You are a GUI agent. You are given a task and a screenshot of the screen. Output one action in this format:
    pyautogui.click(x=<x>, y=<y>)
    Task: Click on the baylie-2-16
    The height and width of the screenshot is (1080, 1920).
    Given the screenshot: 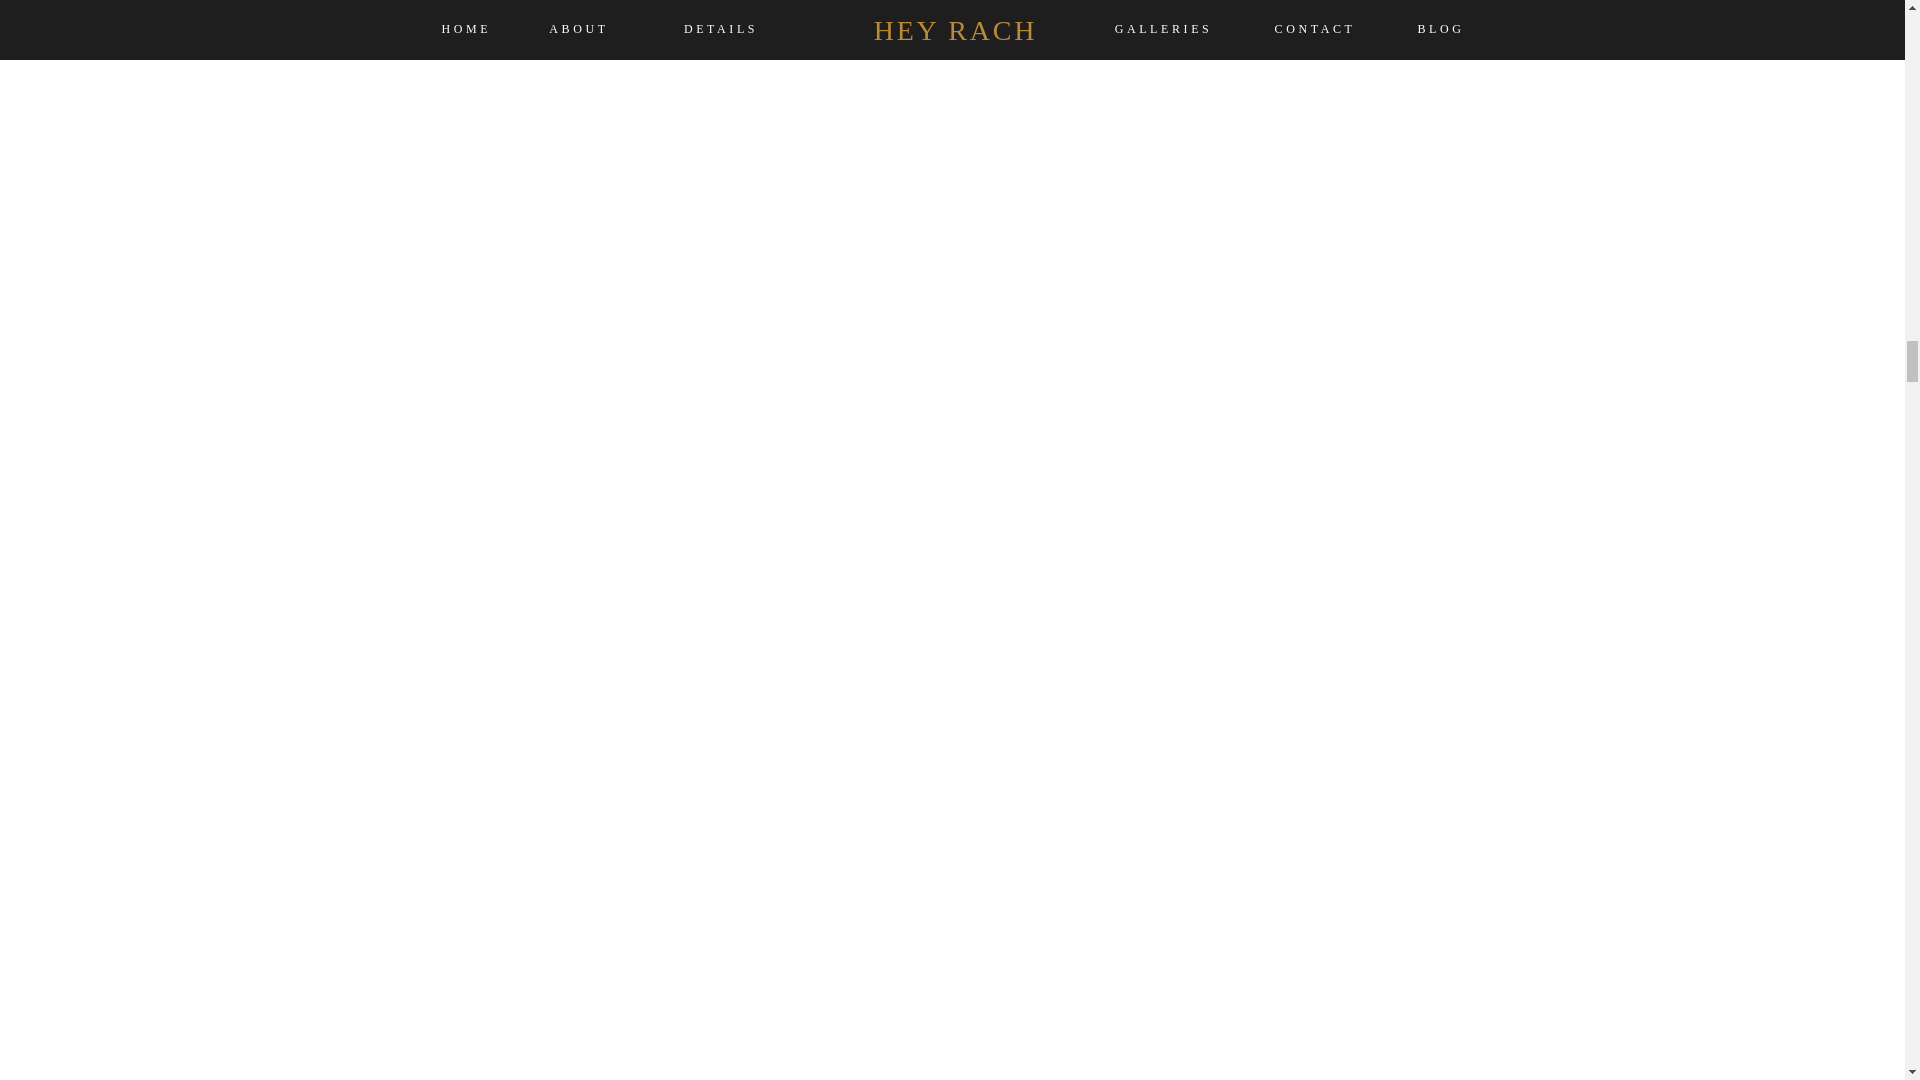 What is the action you would take?
    pyautogui.click(x=1156, y=228)
    